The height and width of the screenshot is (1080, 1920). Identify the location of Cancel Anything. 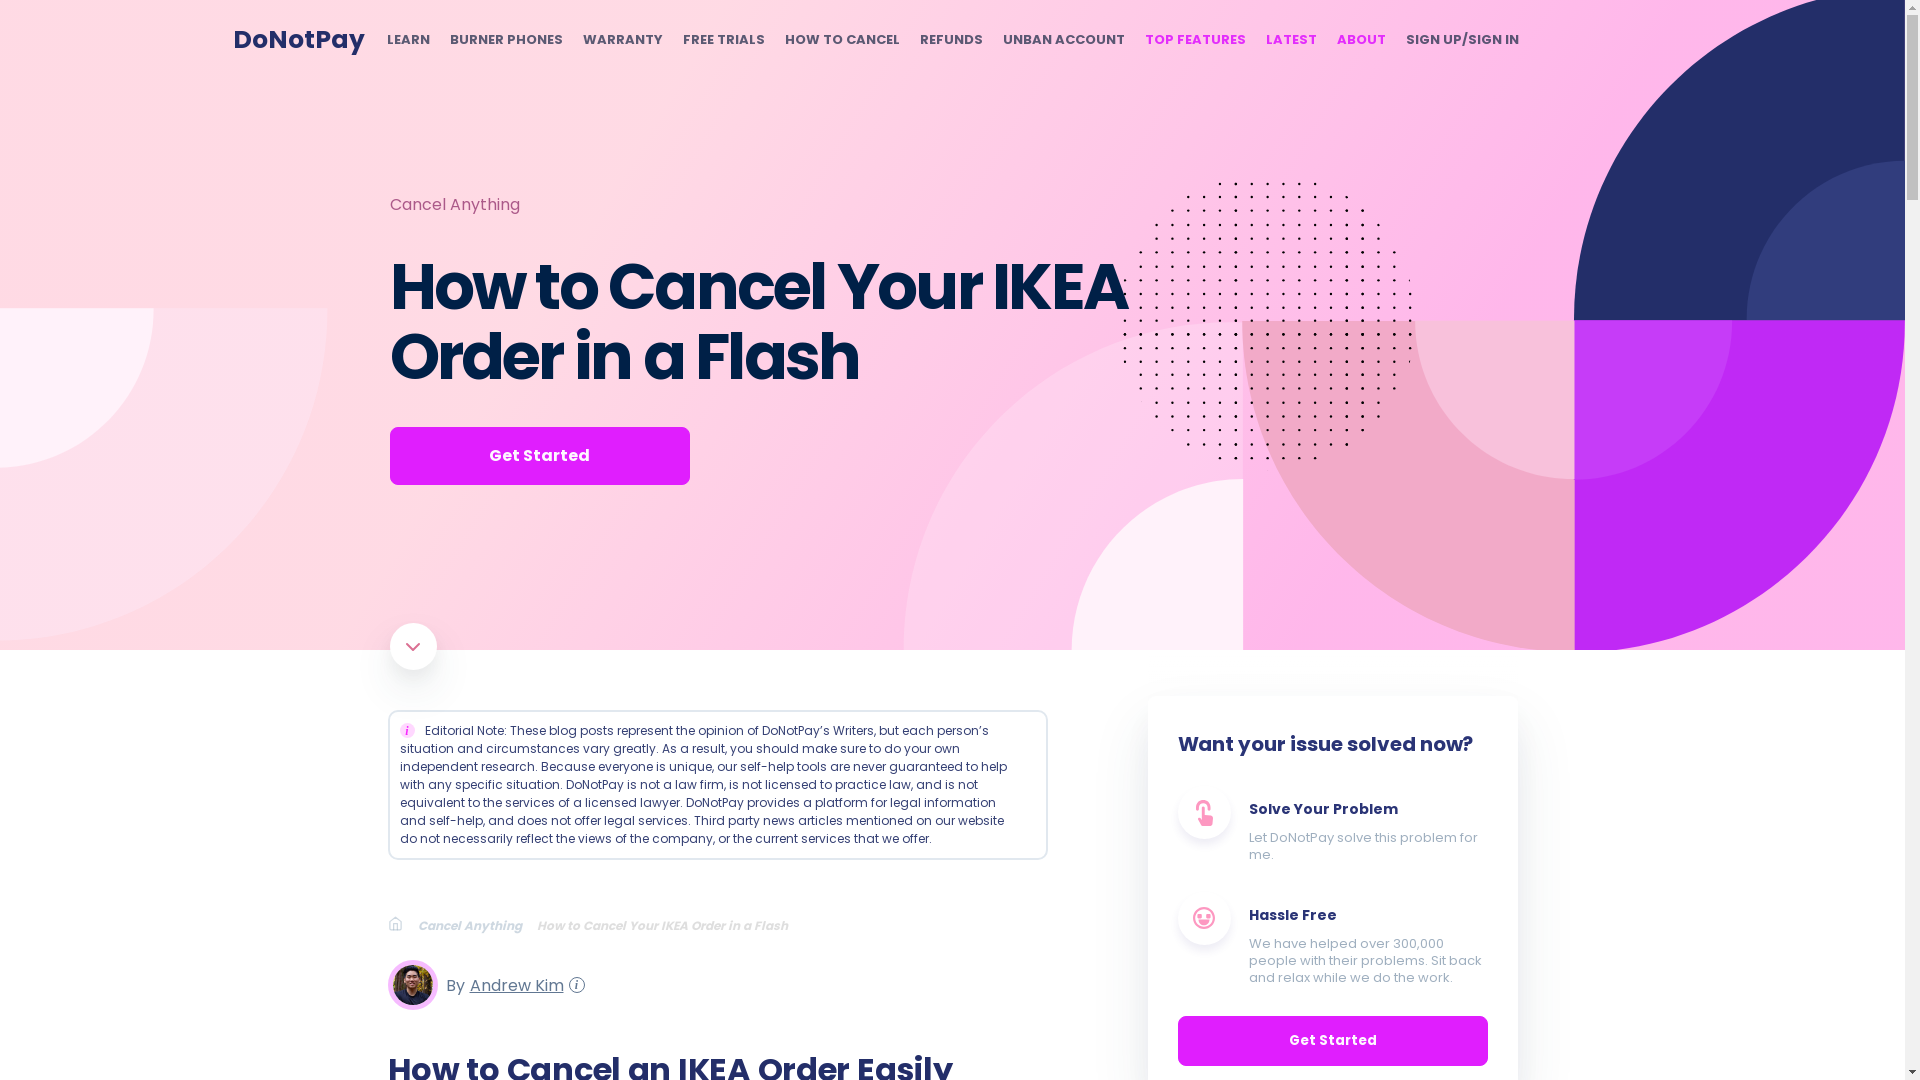
(454, 204).